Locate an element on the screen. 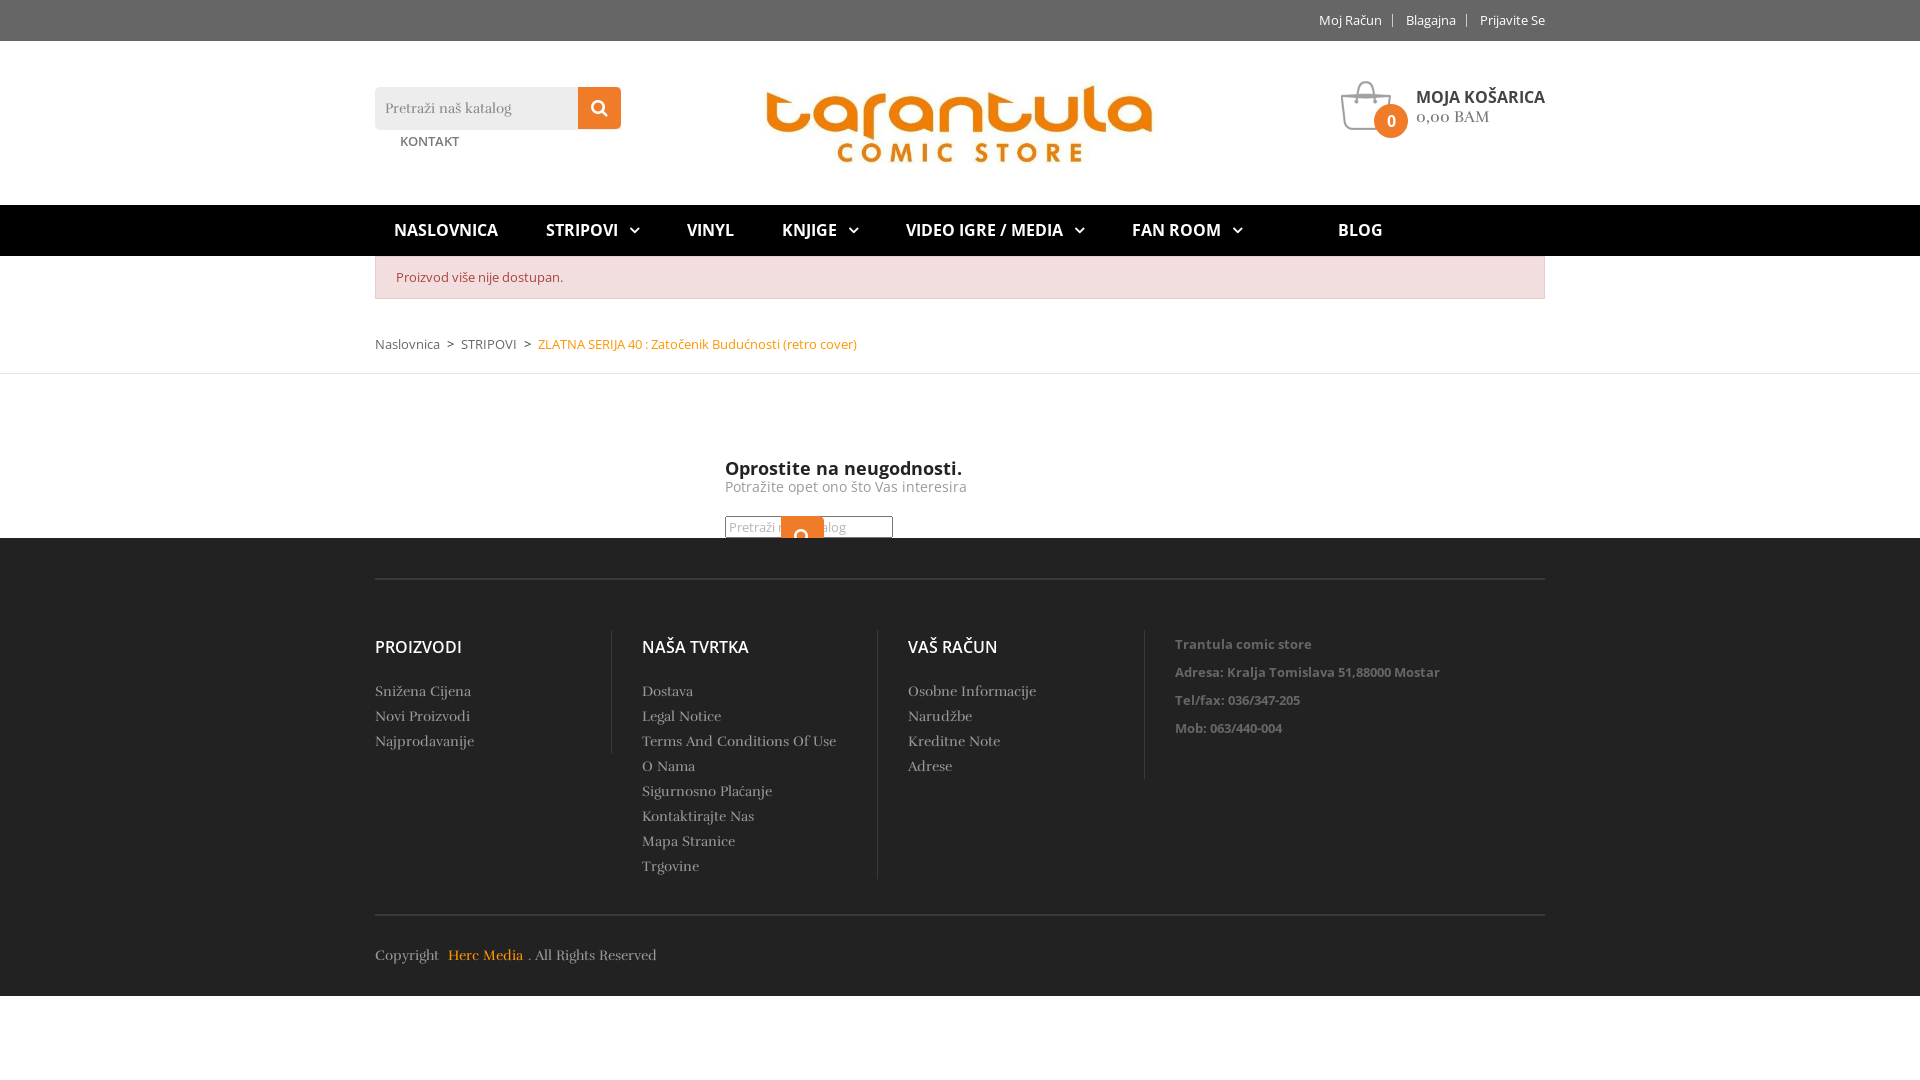  STRIPOVI is located at coordinates (592, 230).